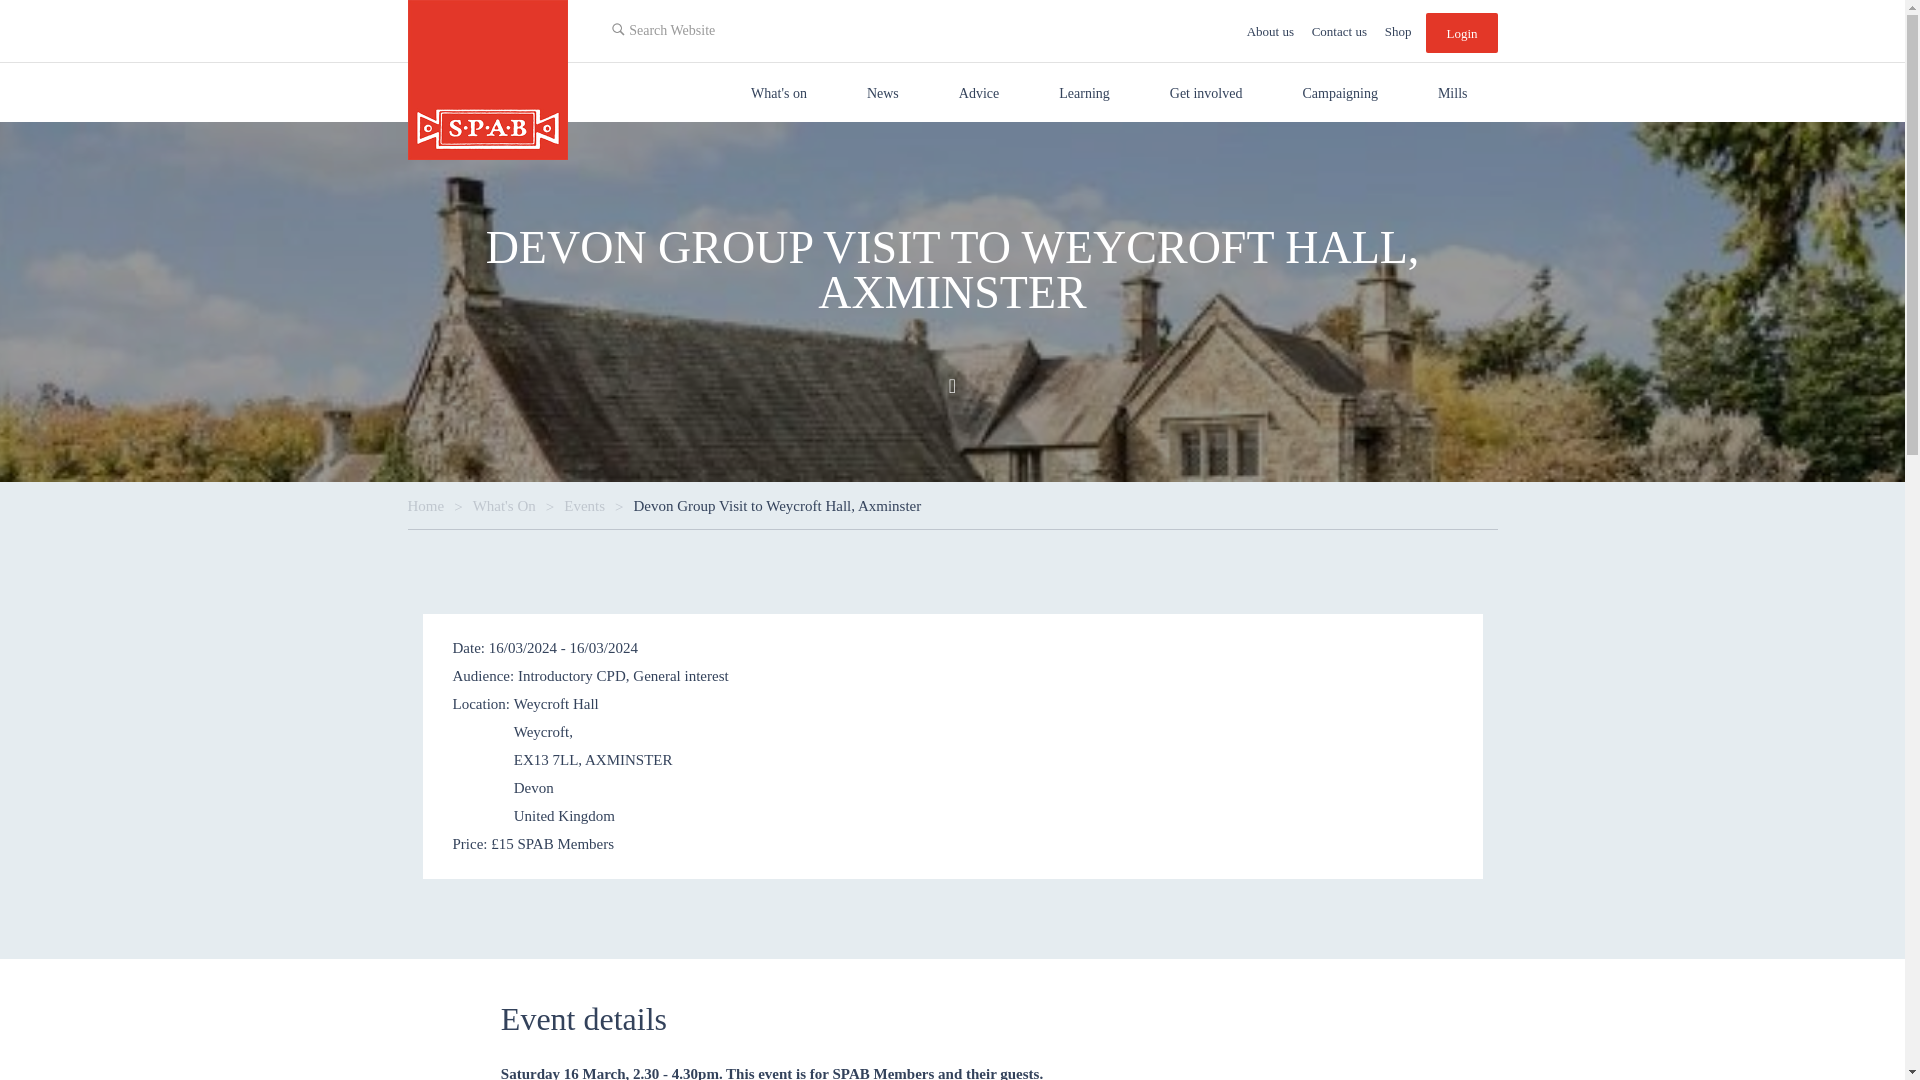  Describe the element at coordinates (979, 92) in the screenshot. I see `Advice` at that location.